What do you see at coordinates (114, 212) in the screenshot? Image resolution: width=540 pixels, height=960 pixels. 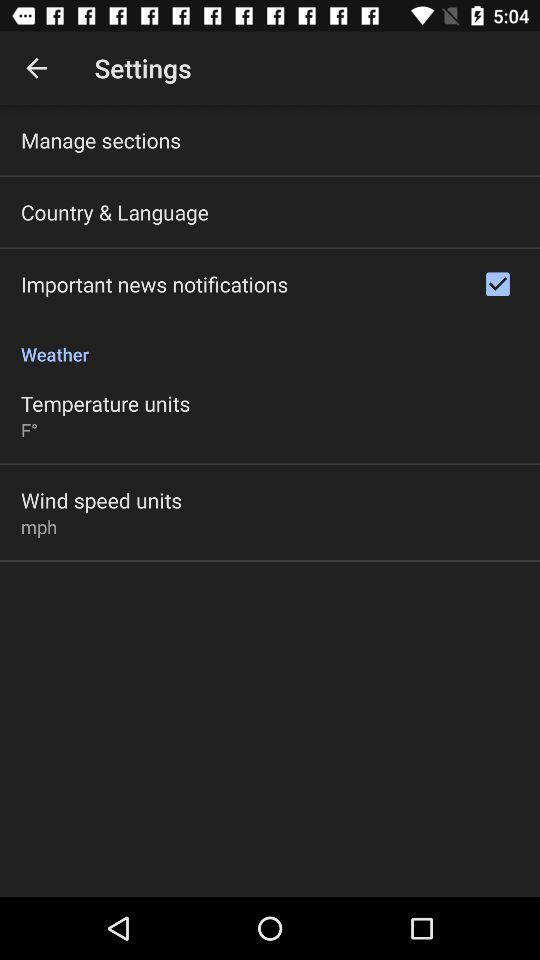 I see `select country & language` at bounding box center [114, 212].